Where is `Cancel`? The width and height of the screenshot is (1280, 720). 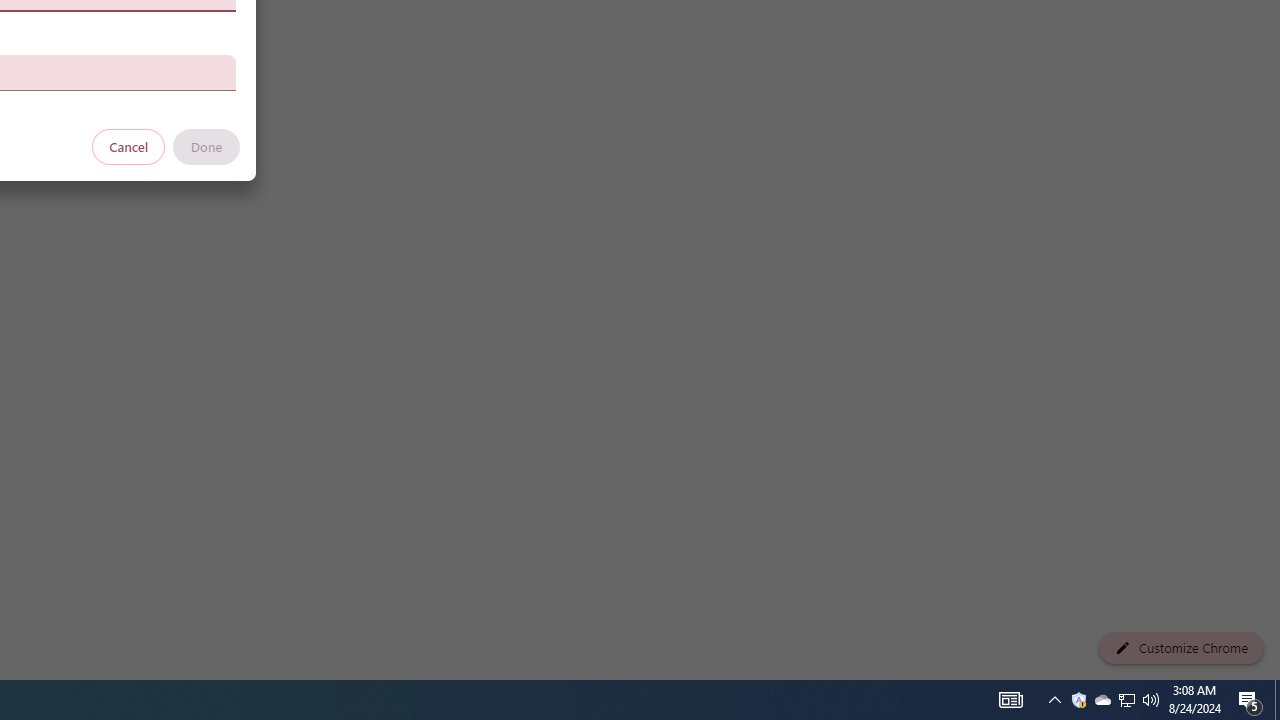
Cancel is located at coordinates (129, 146).